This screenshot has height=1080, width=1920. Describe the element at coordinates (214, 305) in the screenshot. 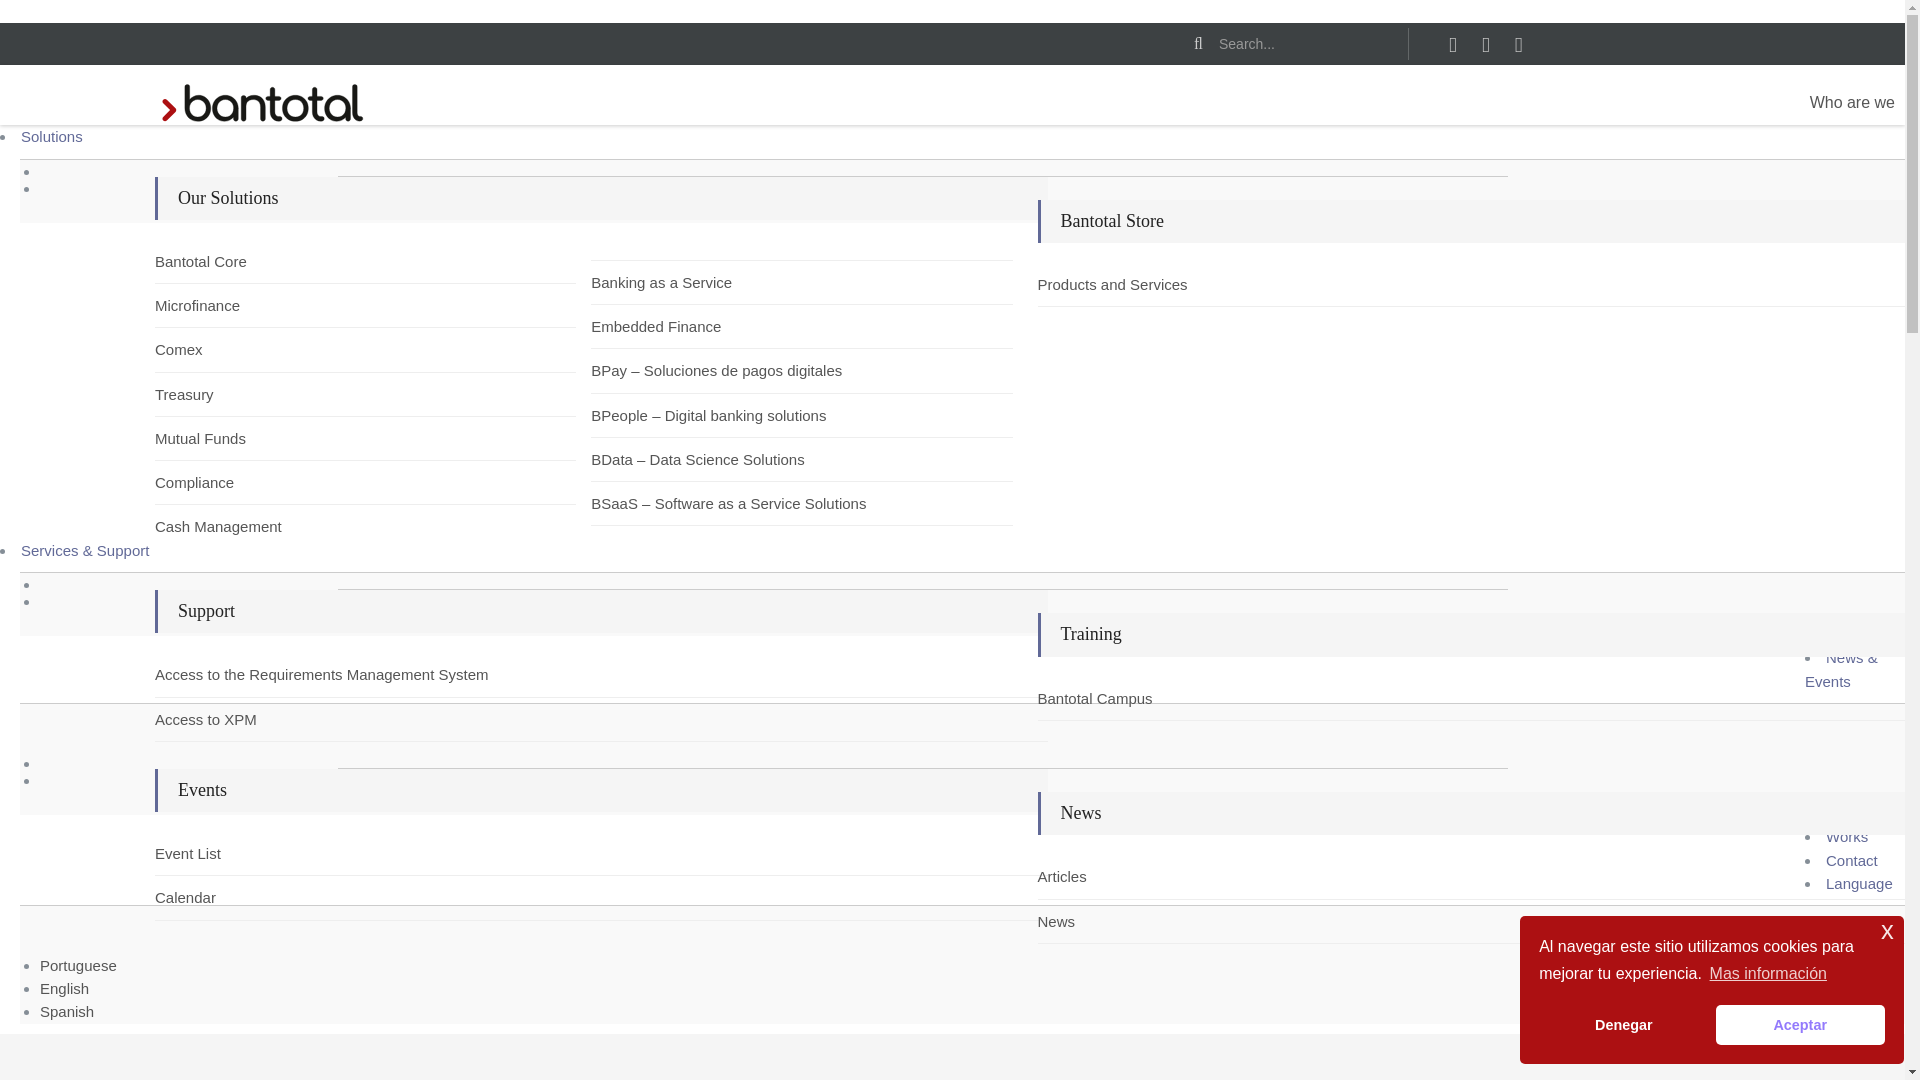

I see `Microfinance` at that location.